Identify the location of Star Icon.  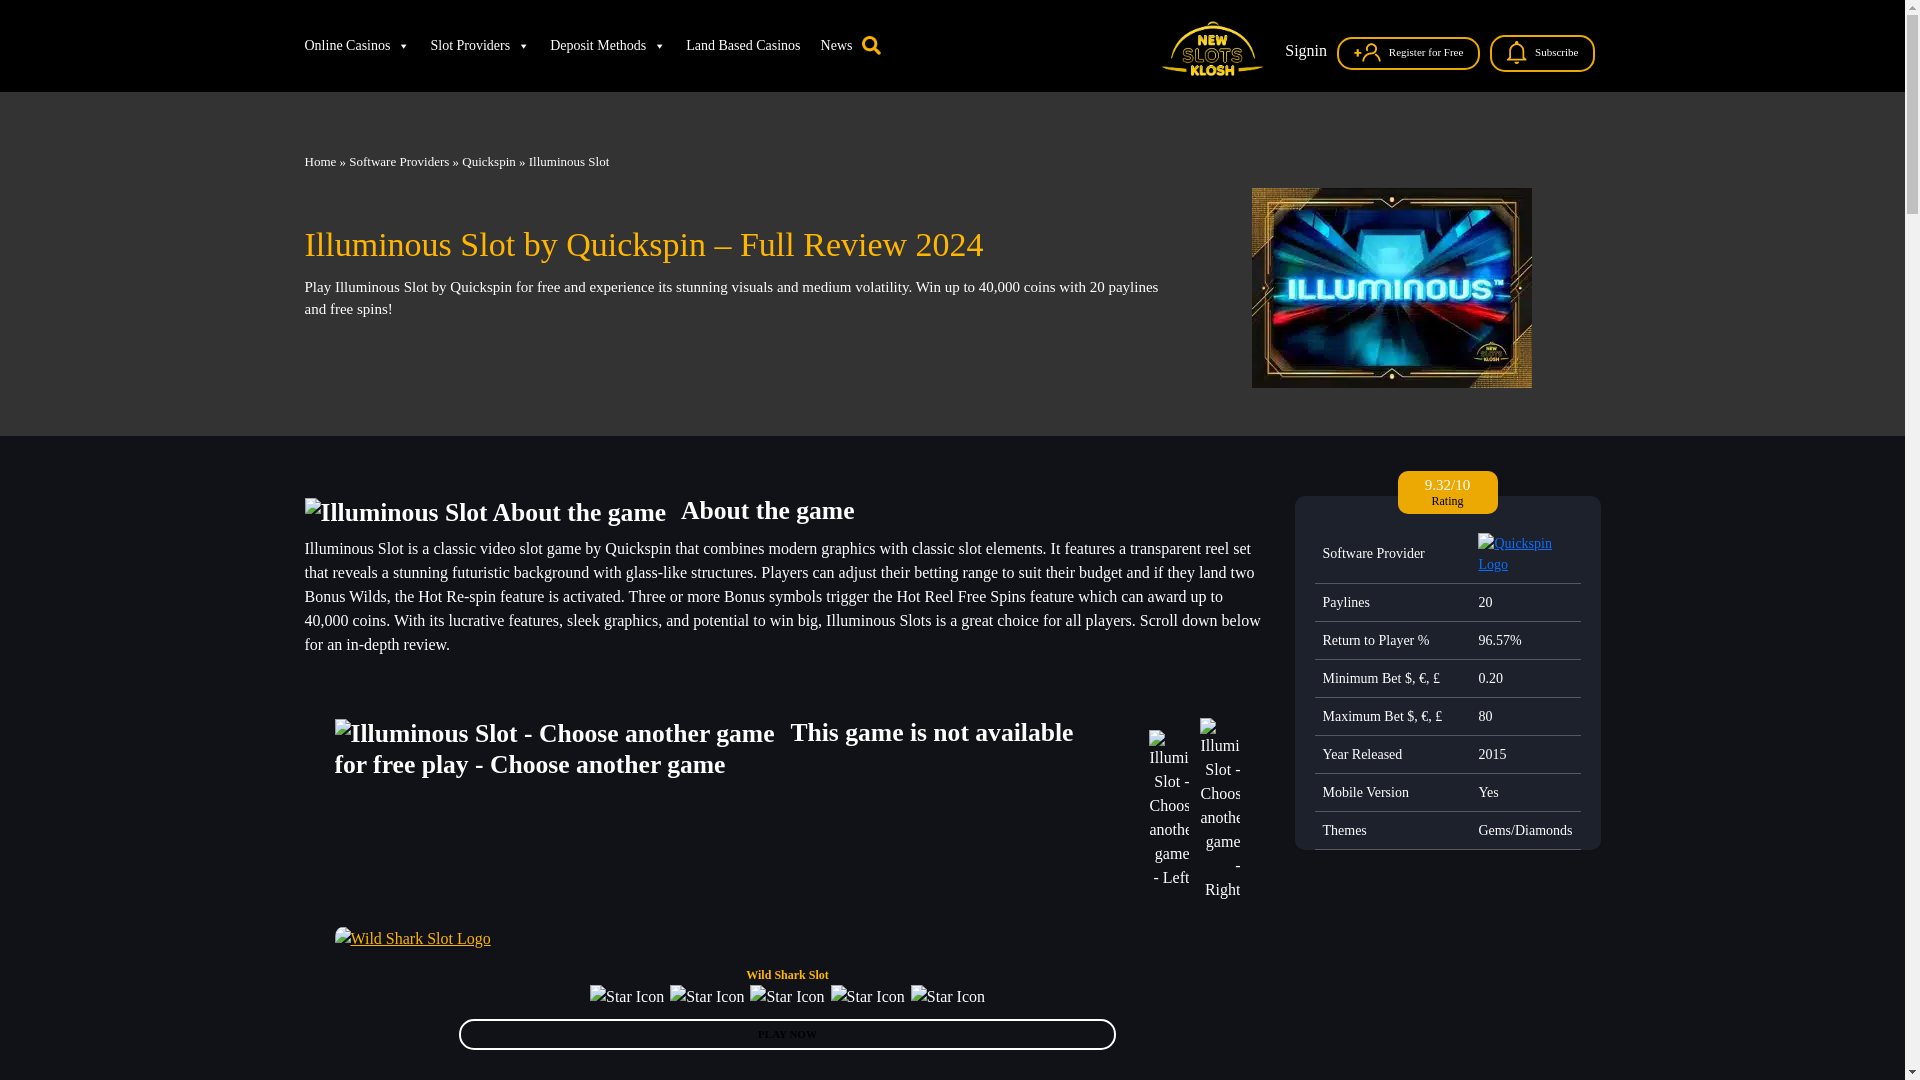
(868, 996).